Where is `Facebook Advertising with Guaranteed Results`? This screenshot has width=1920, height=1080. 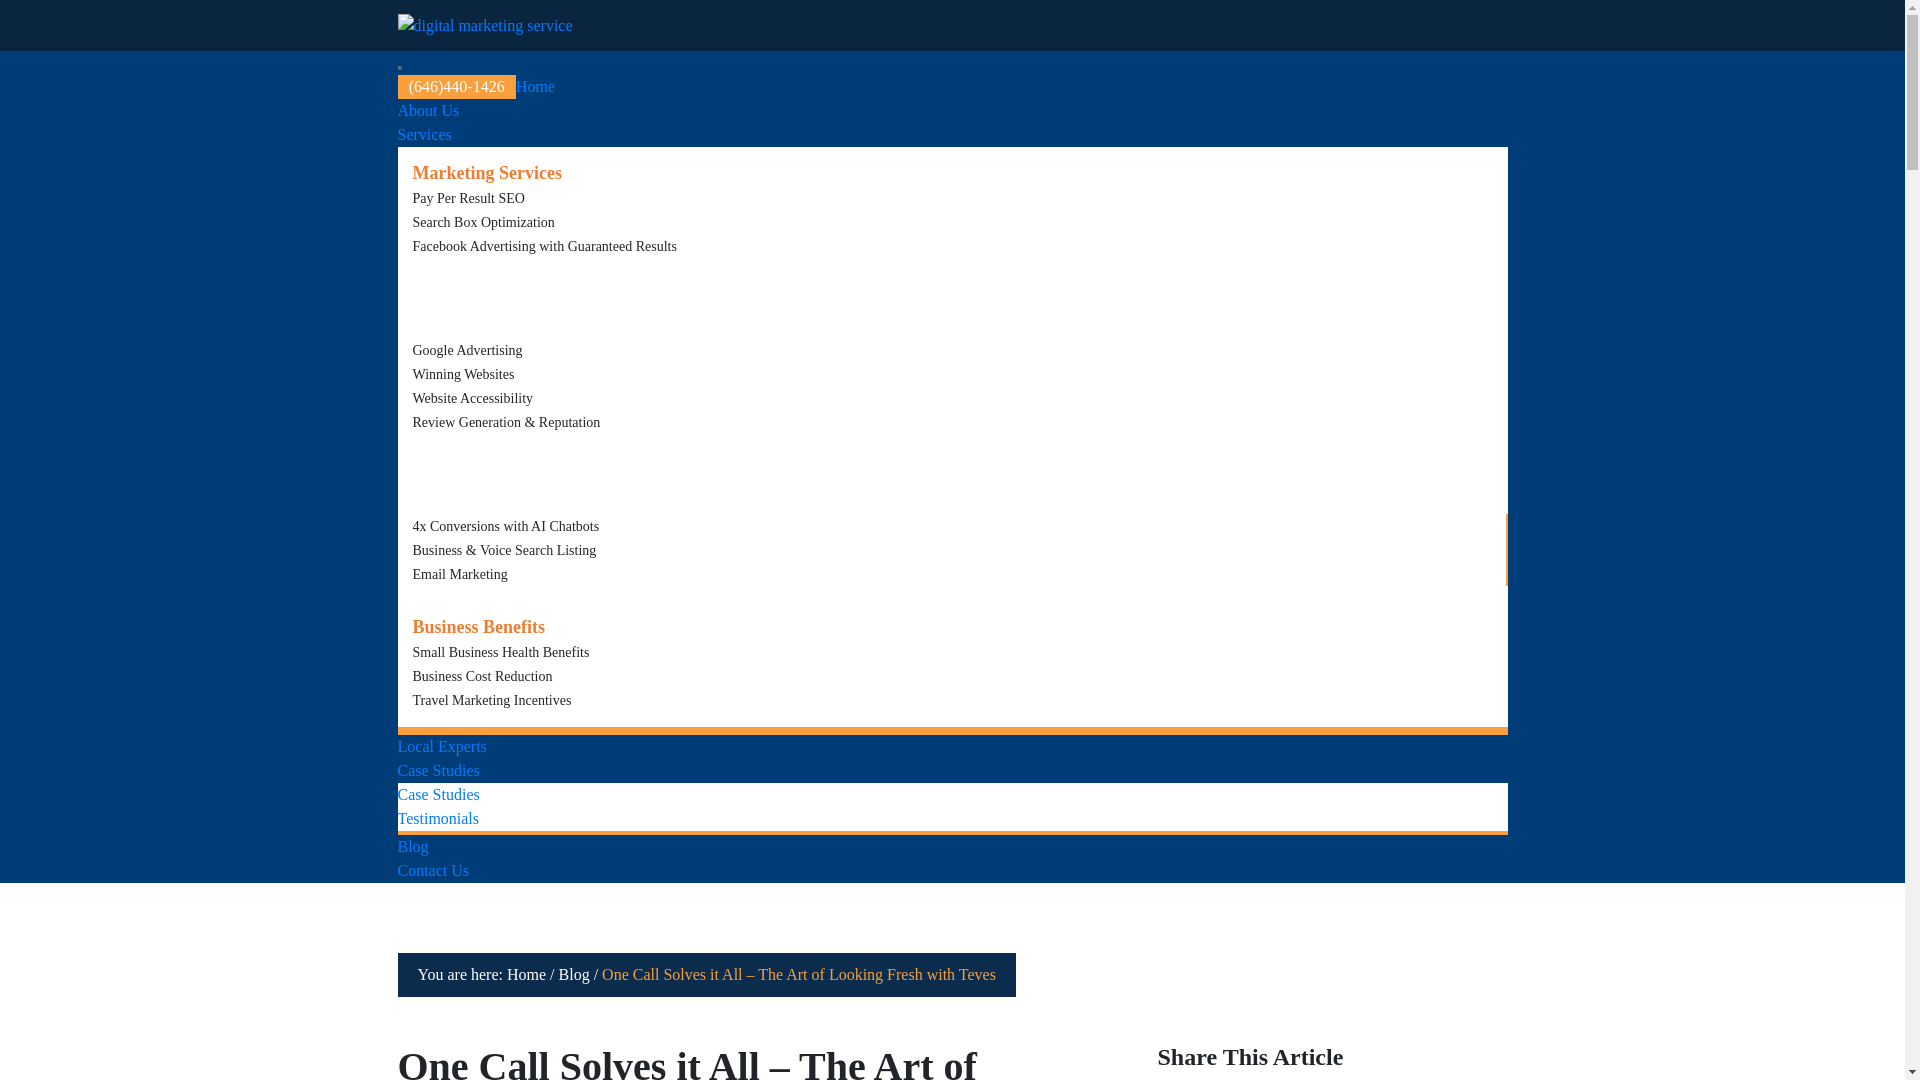 Facebook Advertising with Guaranteed Results is located at coordinates (544, 246).